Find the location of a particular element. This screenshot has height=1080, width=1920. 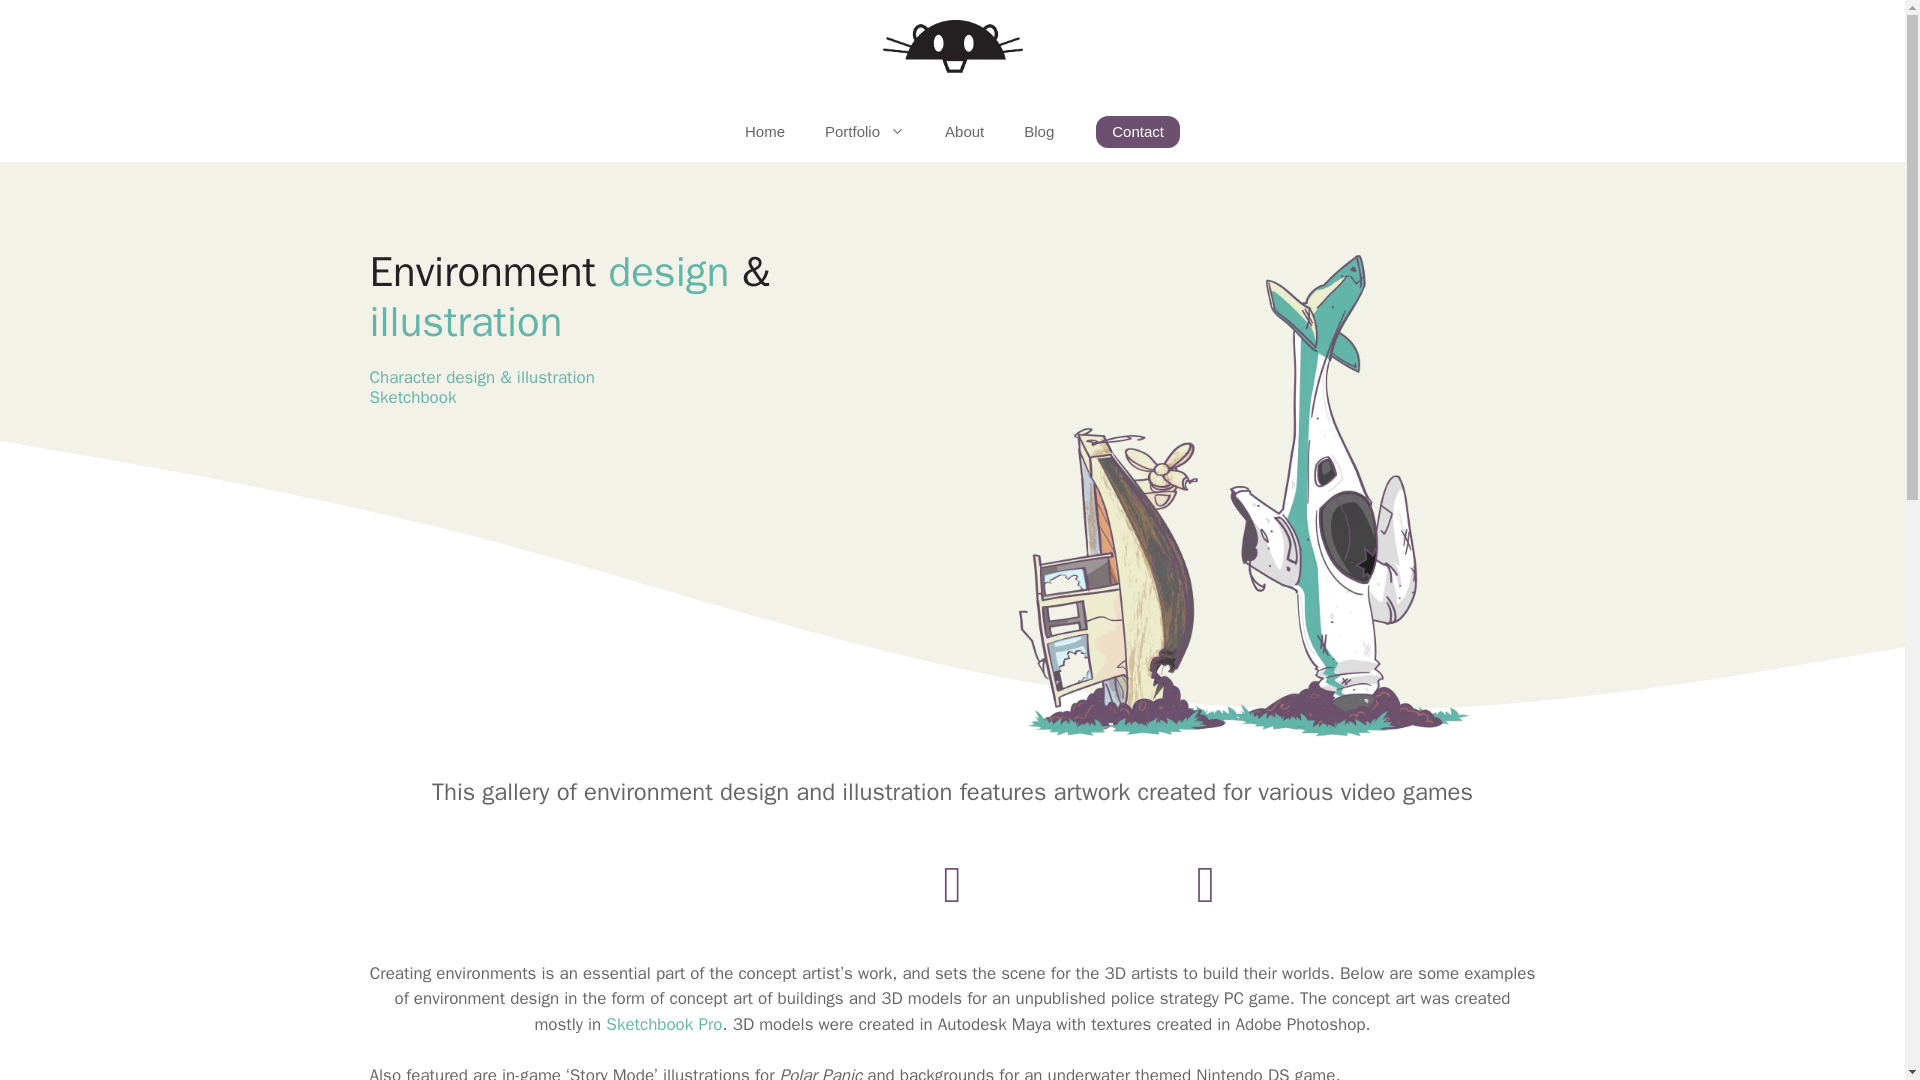

Portfolio is located at coordinates (864, 132).